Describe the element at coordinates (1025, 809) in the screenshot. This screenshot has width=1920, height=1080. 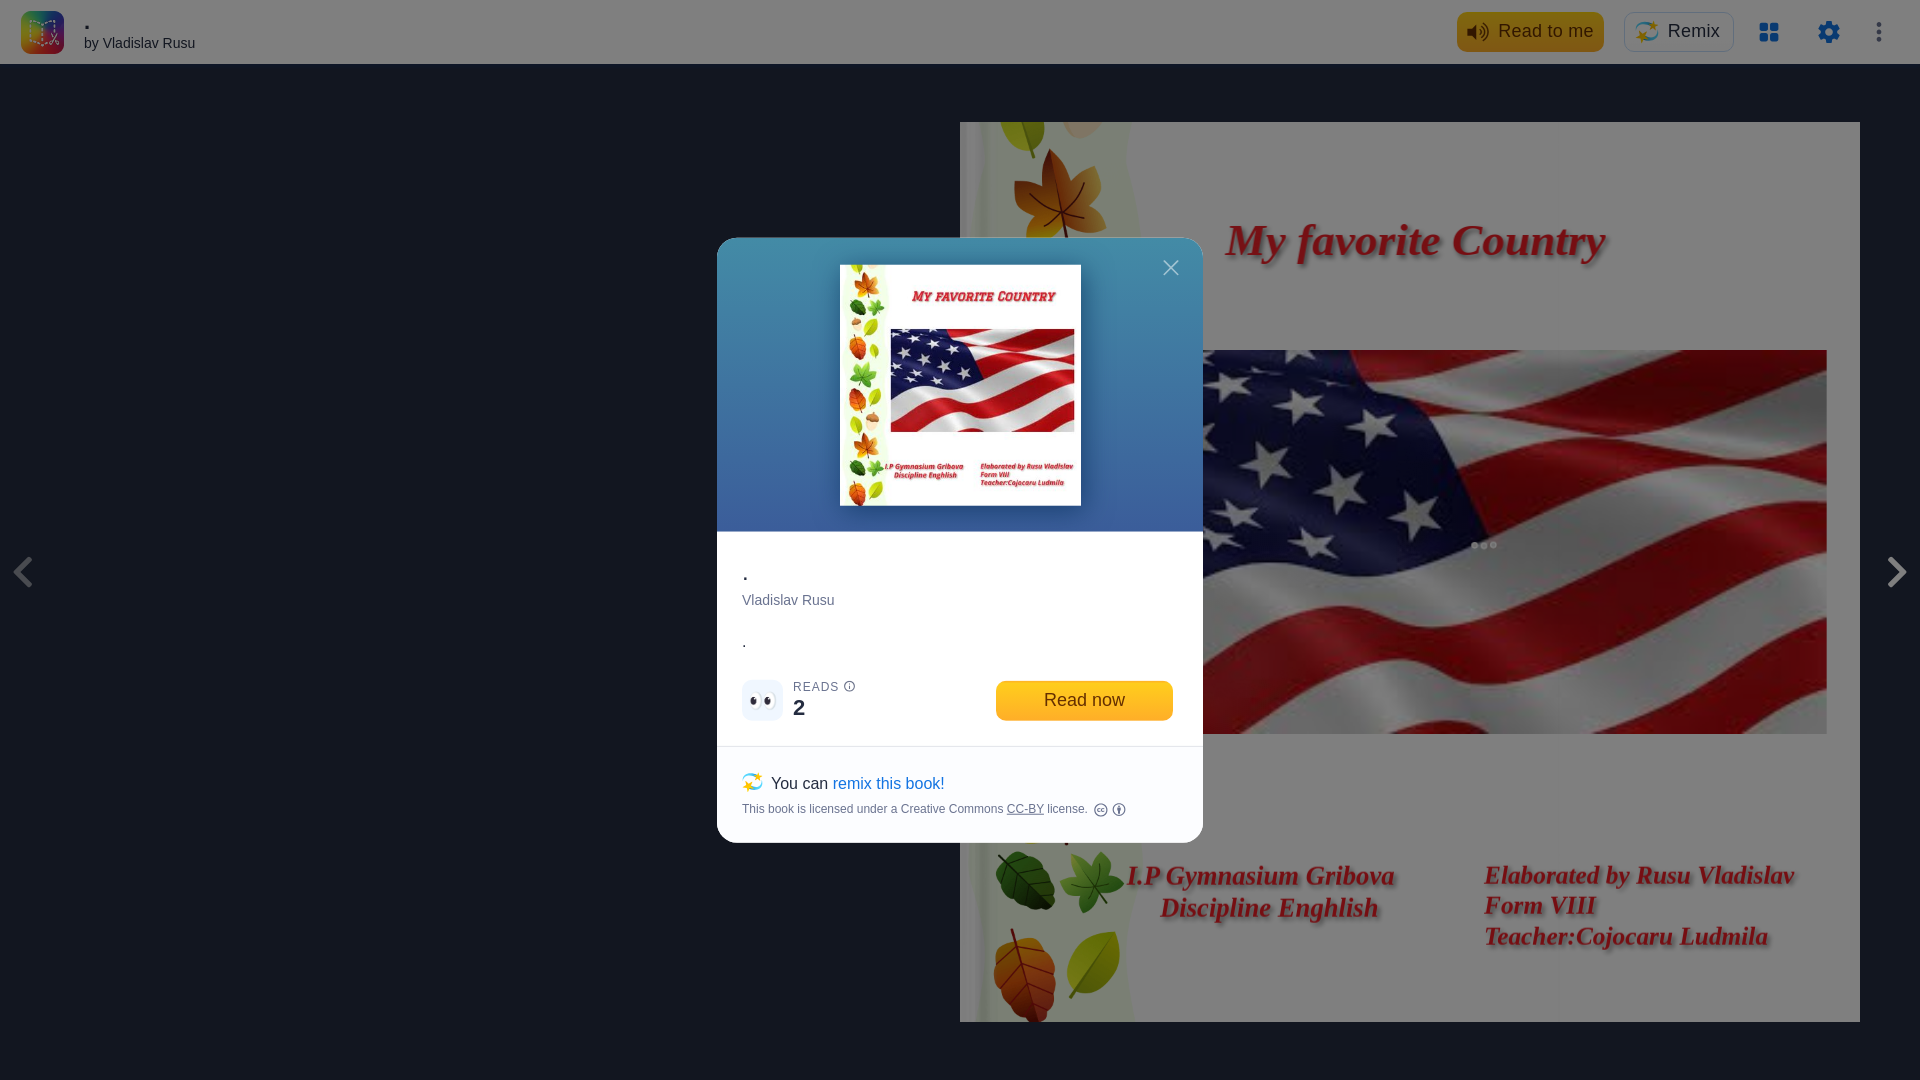
I see `CC-BY` at that location.